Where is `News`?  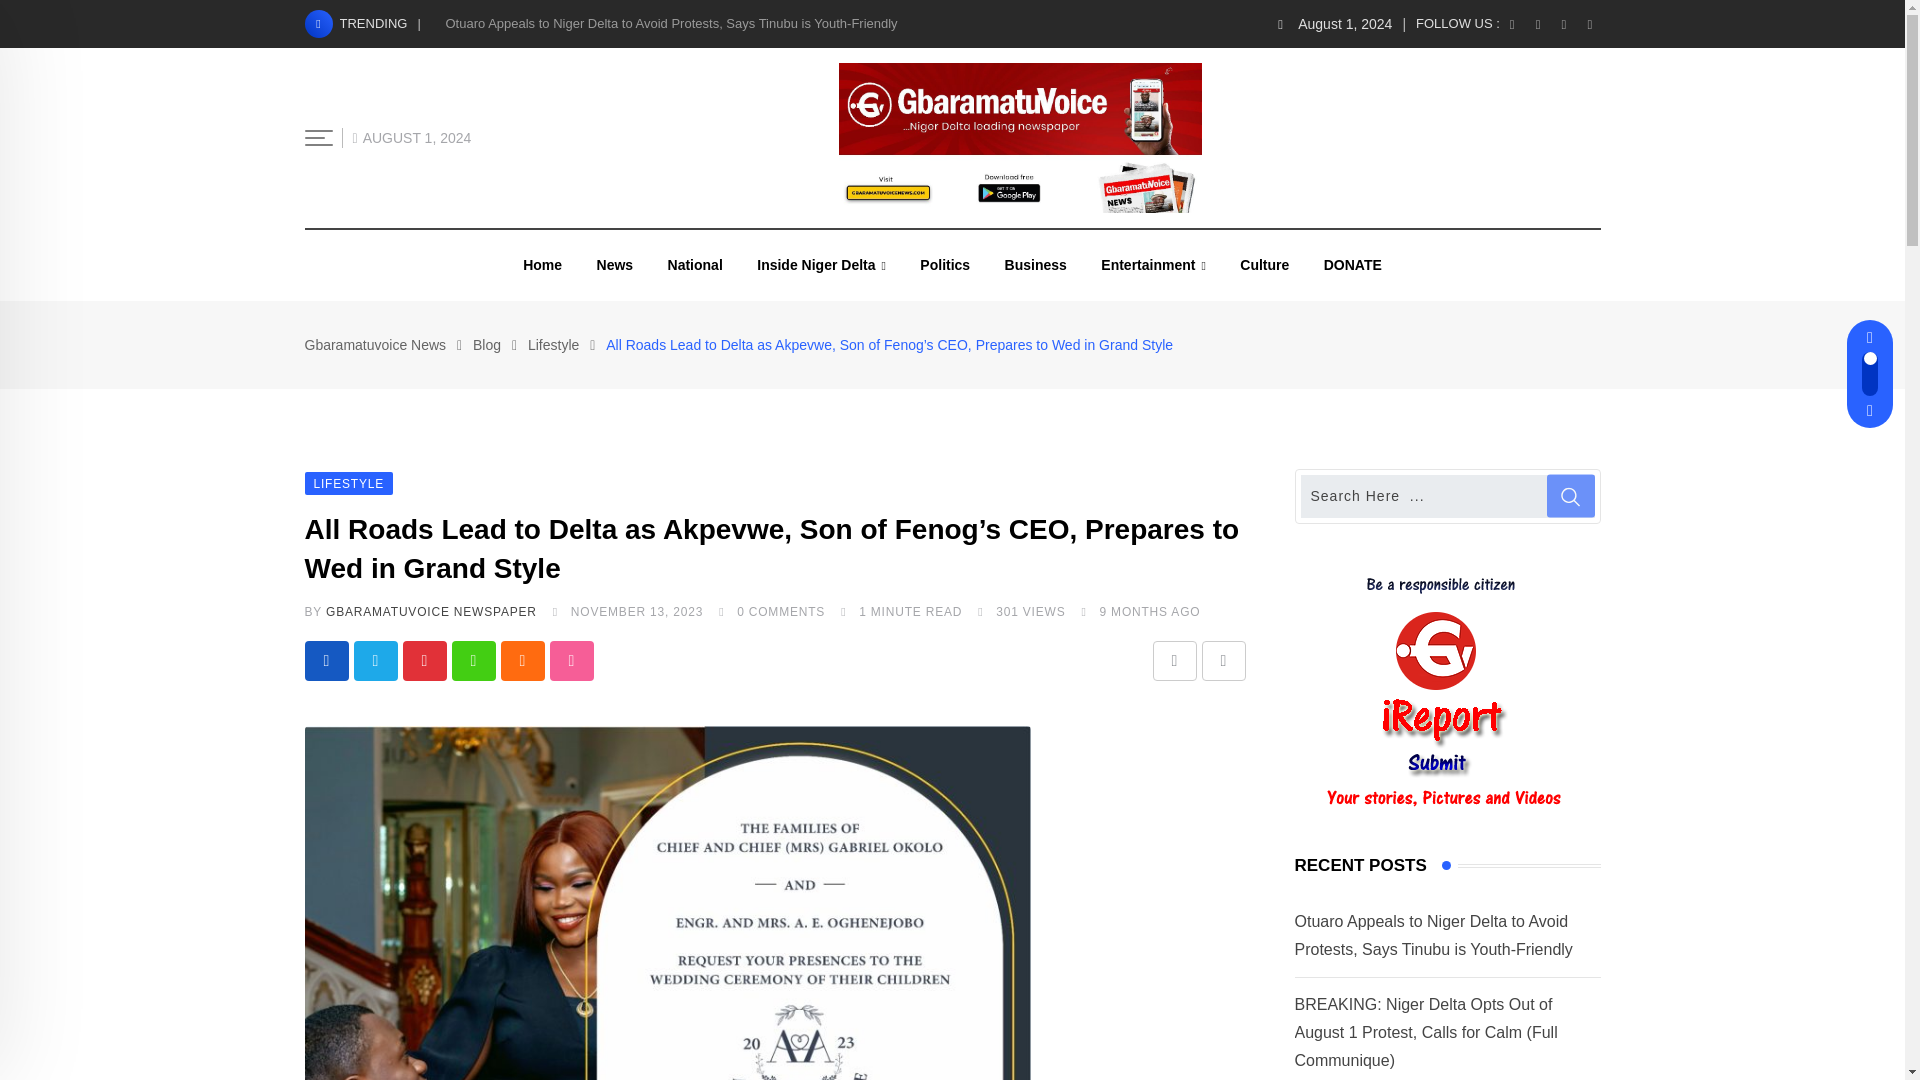
News is located at coordinates (614, 265).